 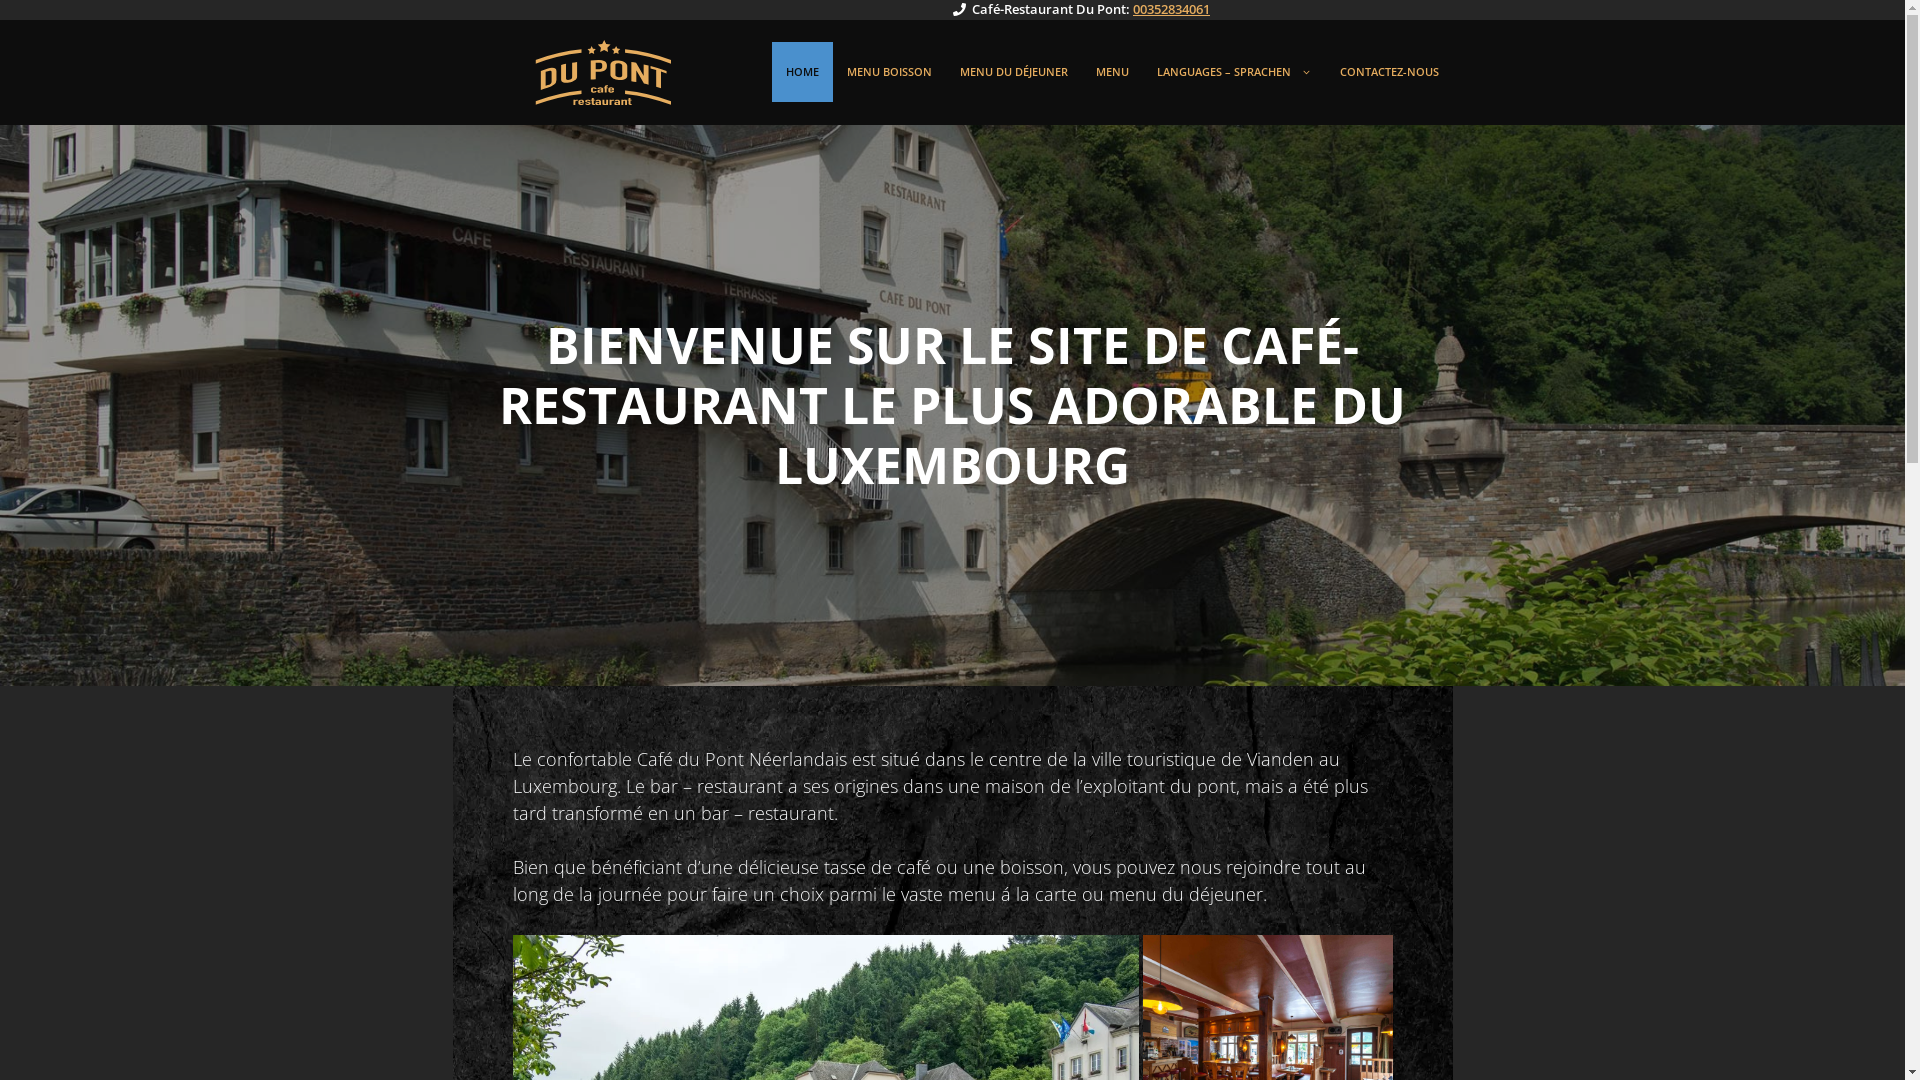 What do you see at coordinates (802, 72) in the screenshot?
I see `HOME` at bounding box center [802, 72].